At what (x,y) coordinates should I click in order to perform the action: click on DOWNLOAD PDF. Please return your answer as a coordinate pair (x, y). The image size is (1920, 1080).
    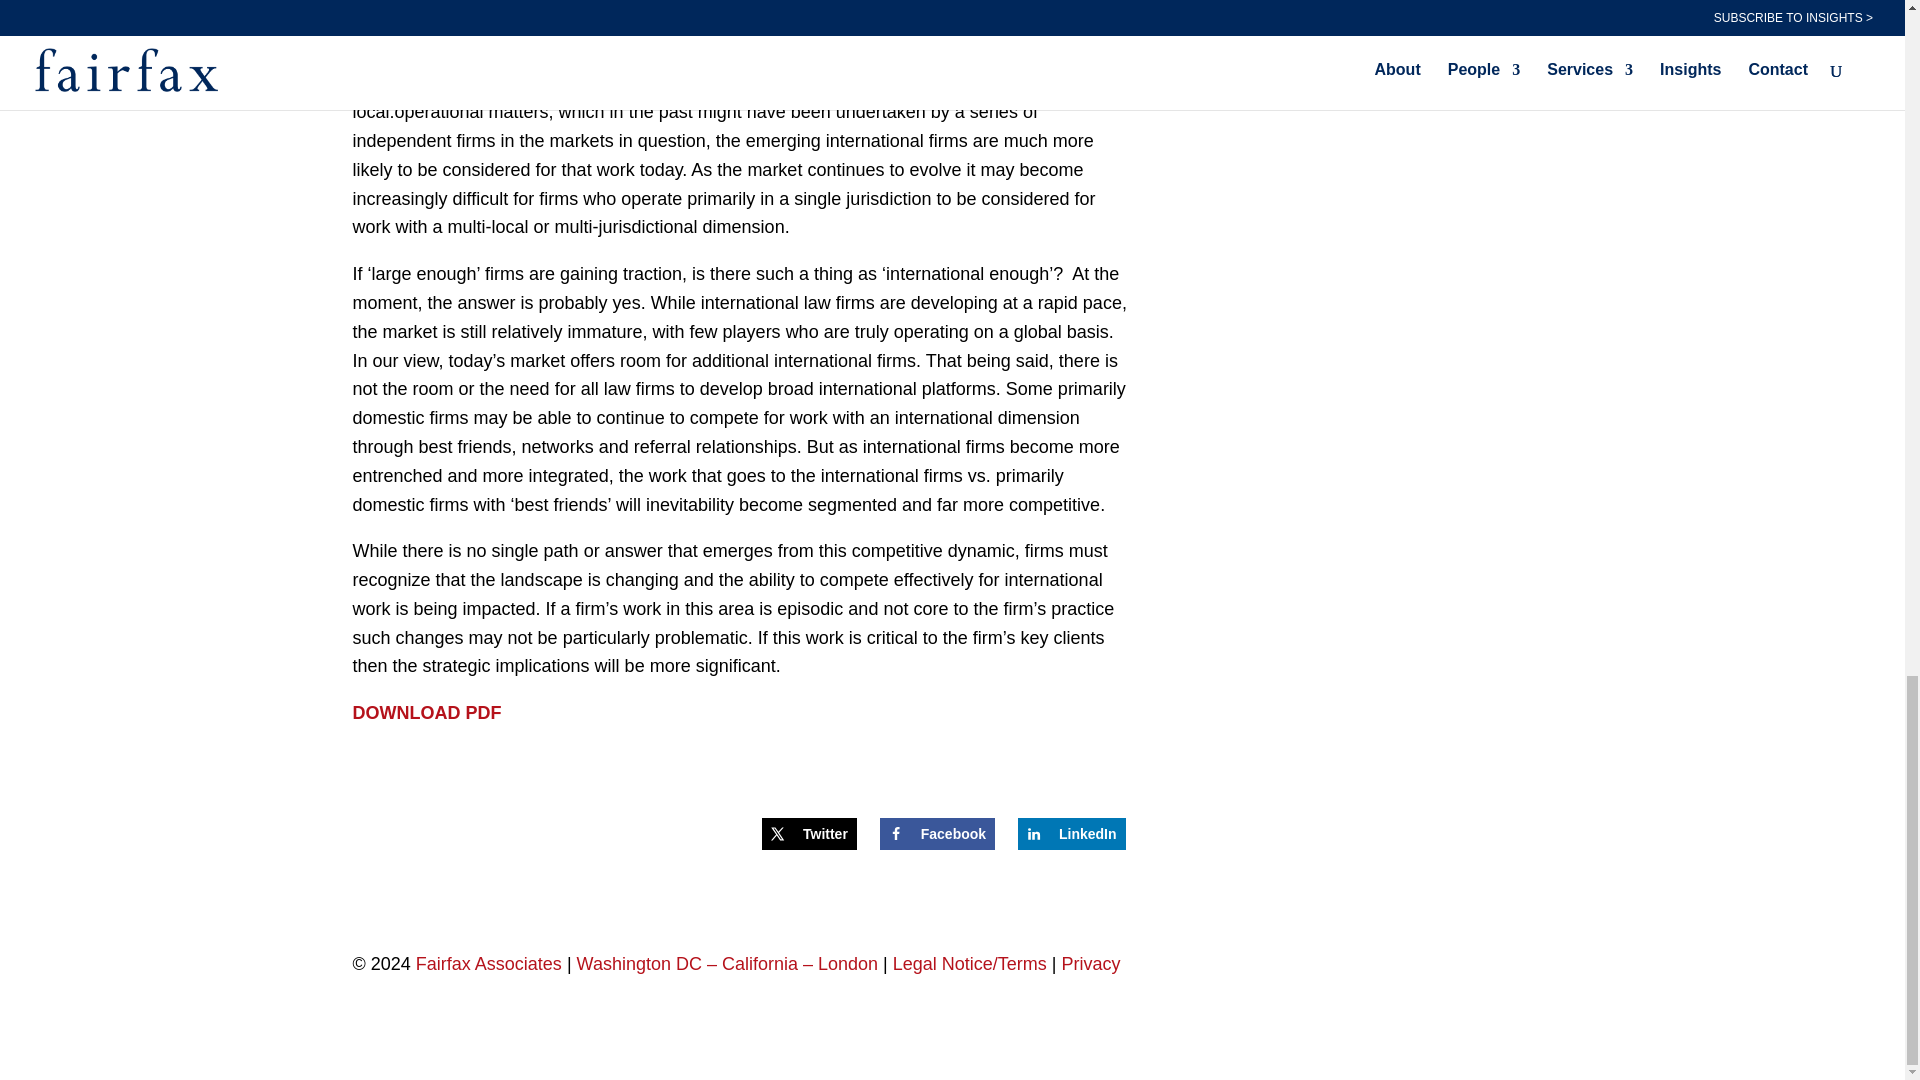
    Looking at the image, I should click on (426, 712).